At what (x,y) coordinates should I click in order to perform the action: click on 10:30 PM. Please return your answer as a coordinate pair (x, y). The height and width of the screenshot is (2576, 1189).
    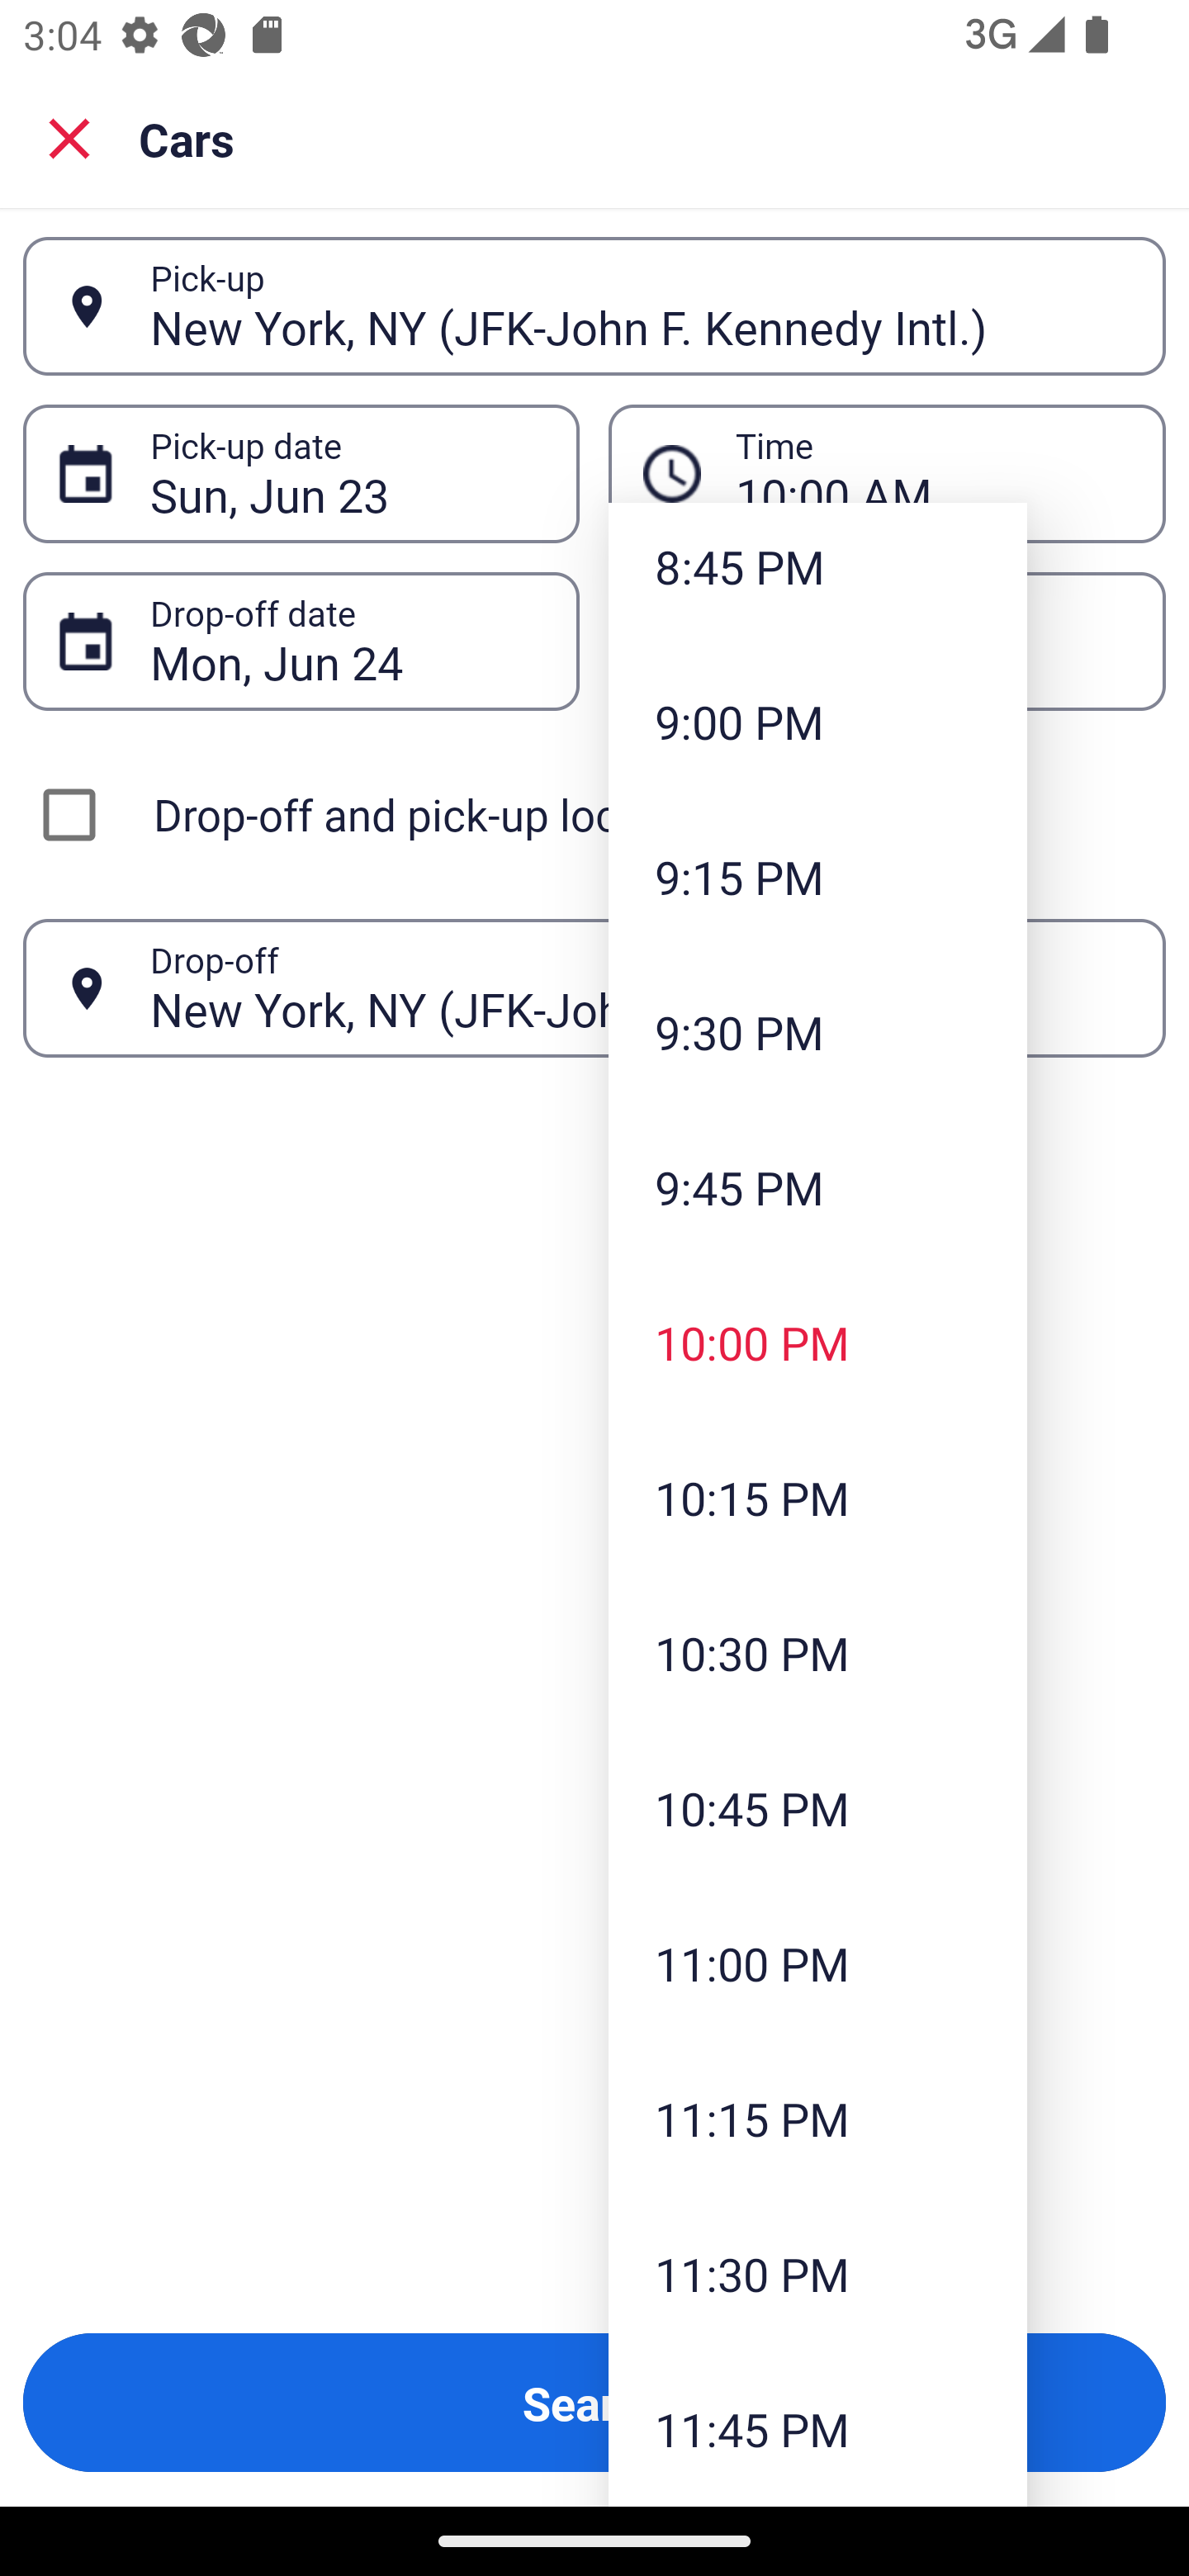
    Looking at the image, I should click on (817, 1653).